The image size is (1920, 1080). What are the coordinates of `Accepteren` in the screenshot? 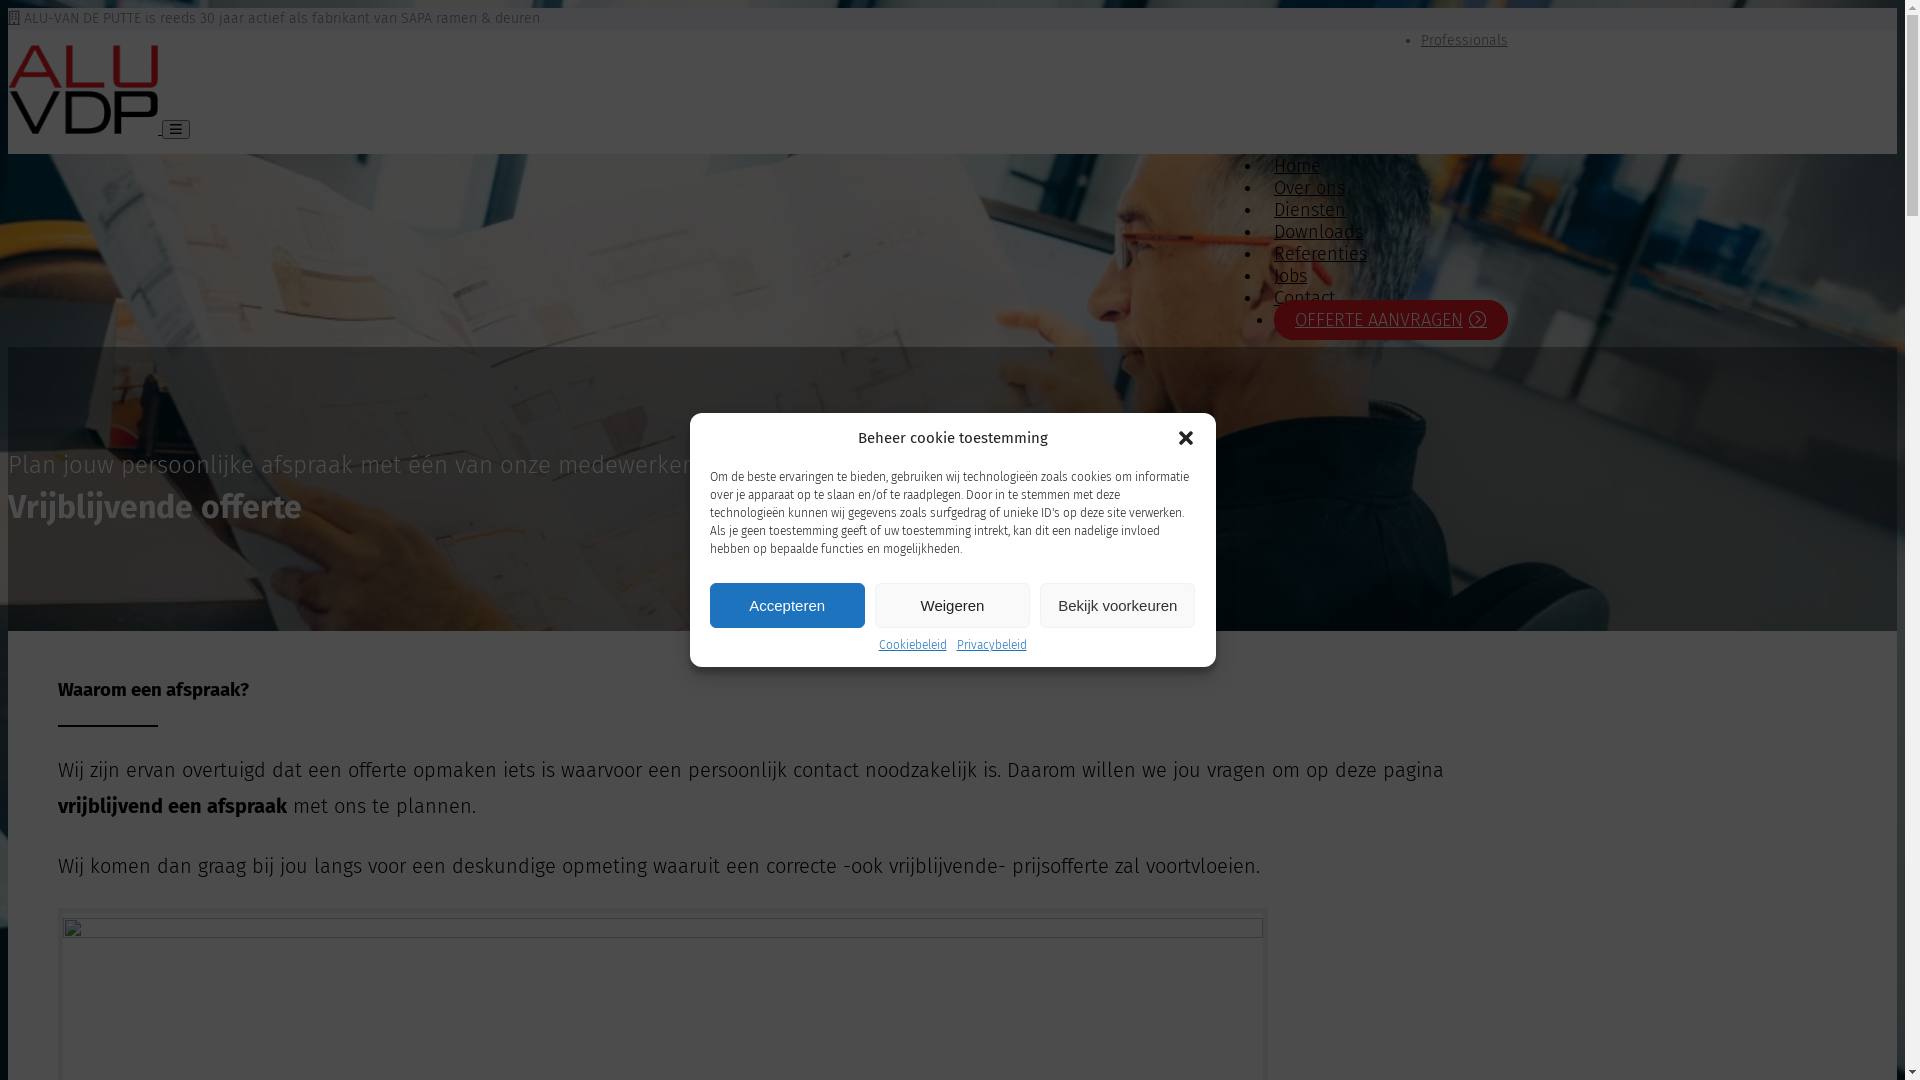 It's located at (788, 606).